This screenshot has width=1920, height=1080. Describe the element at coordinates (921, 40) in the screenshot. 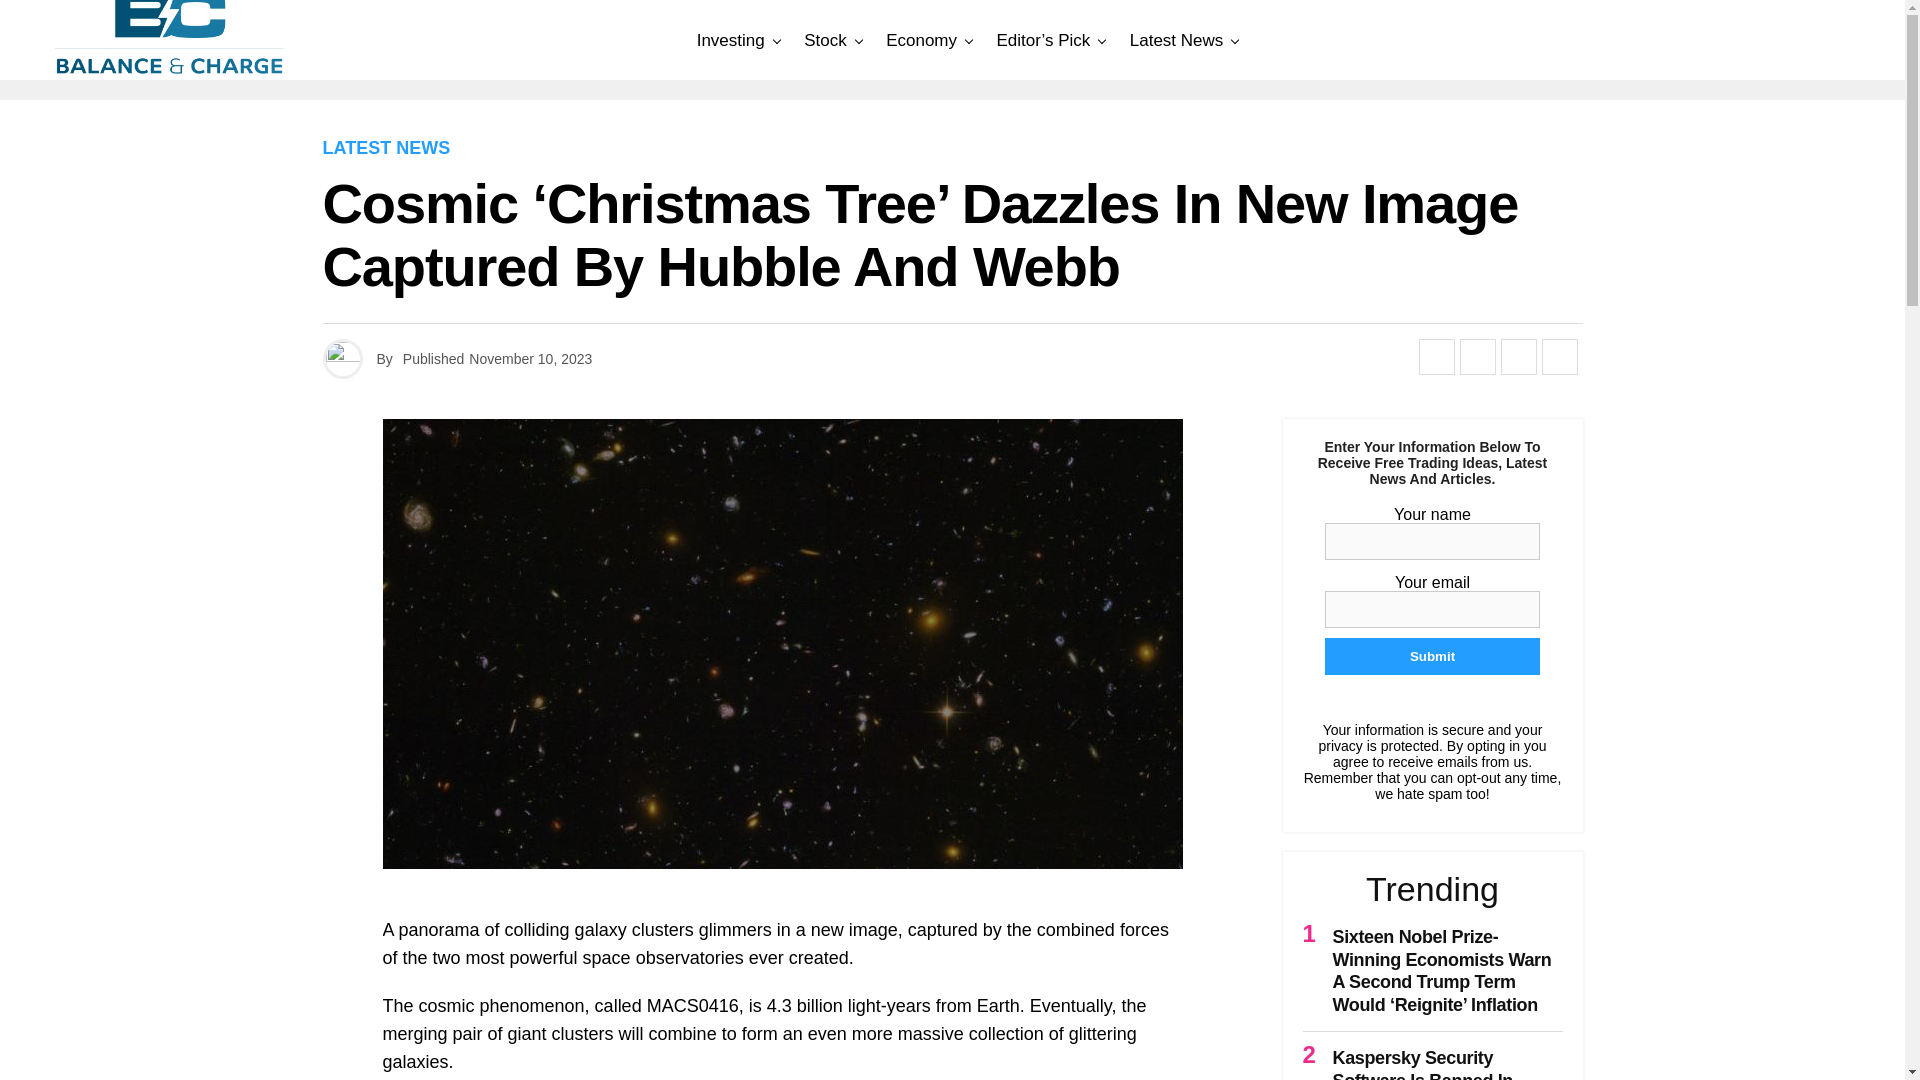

I see `Economy` at that location.